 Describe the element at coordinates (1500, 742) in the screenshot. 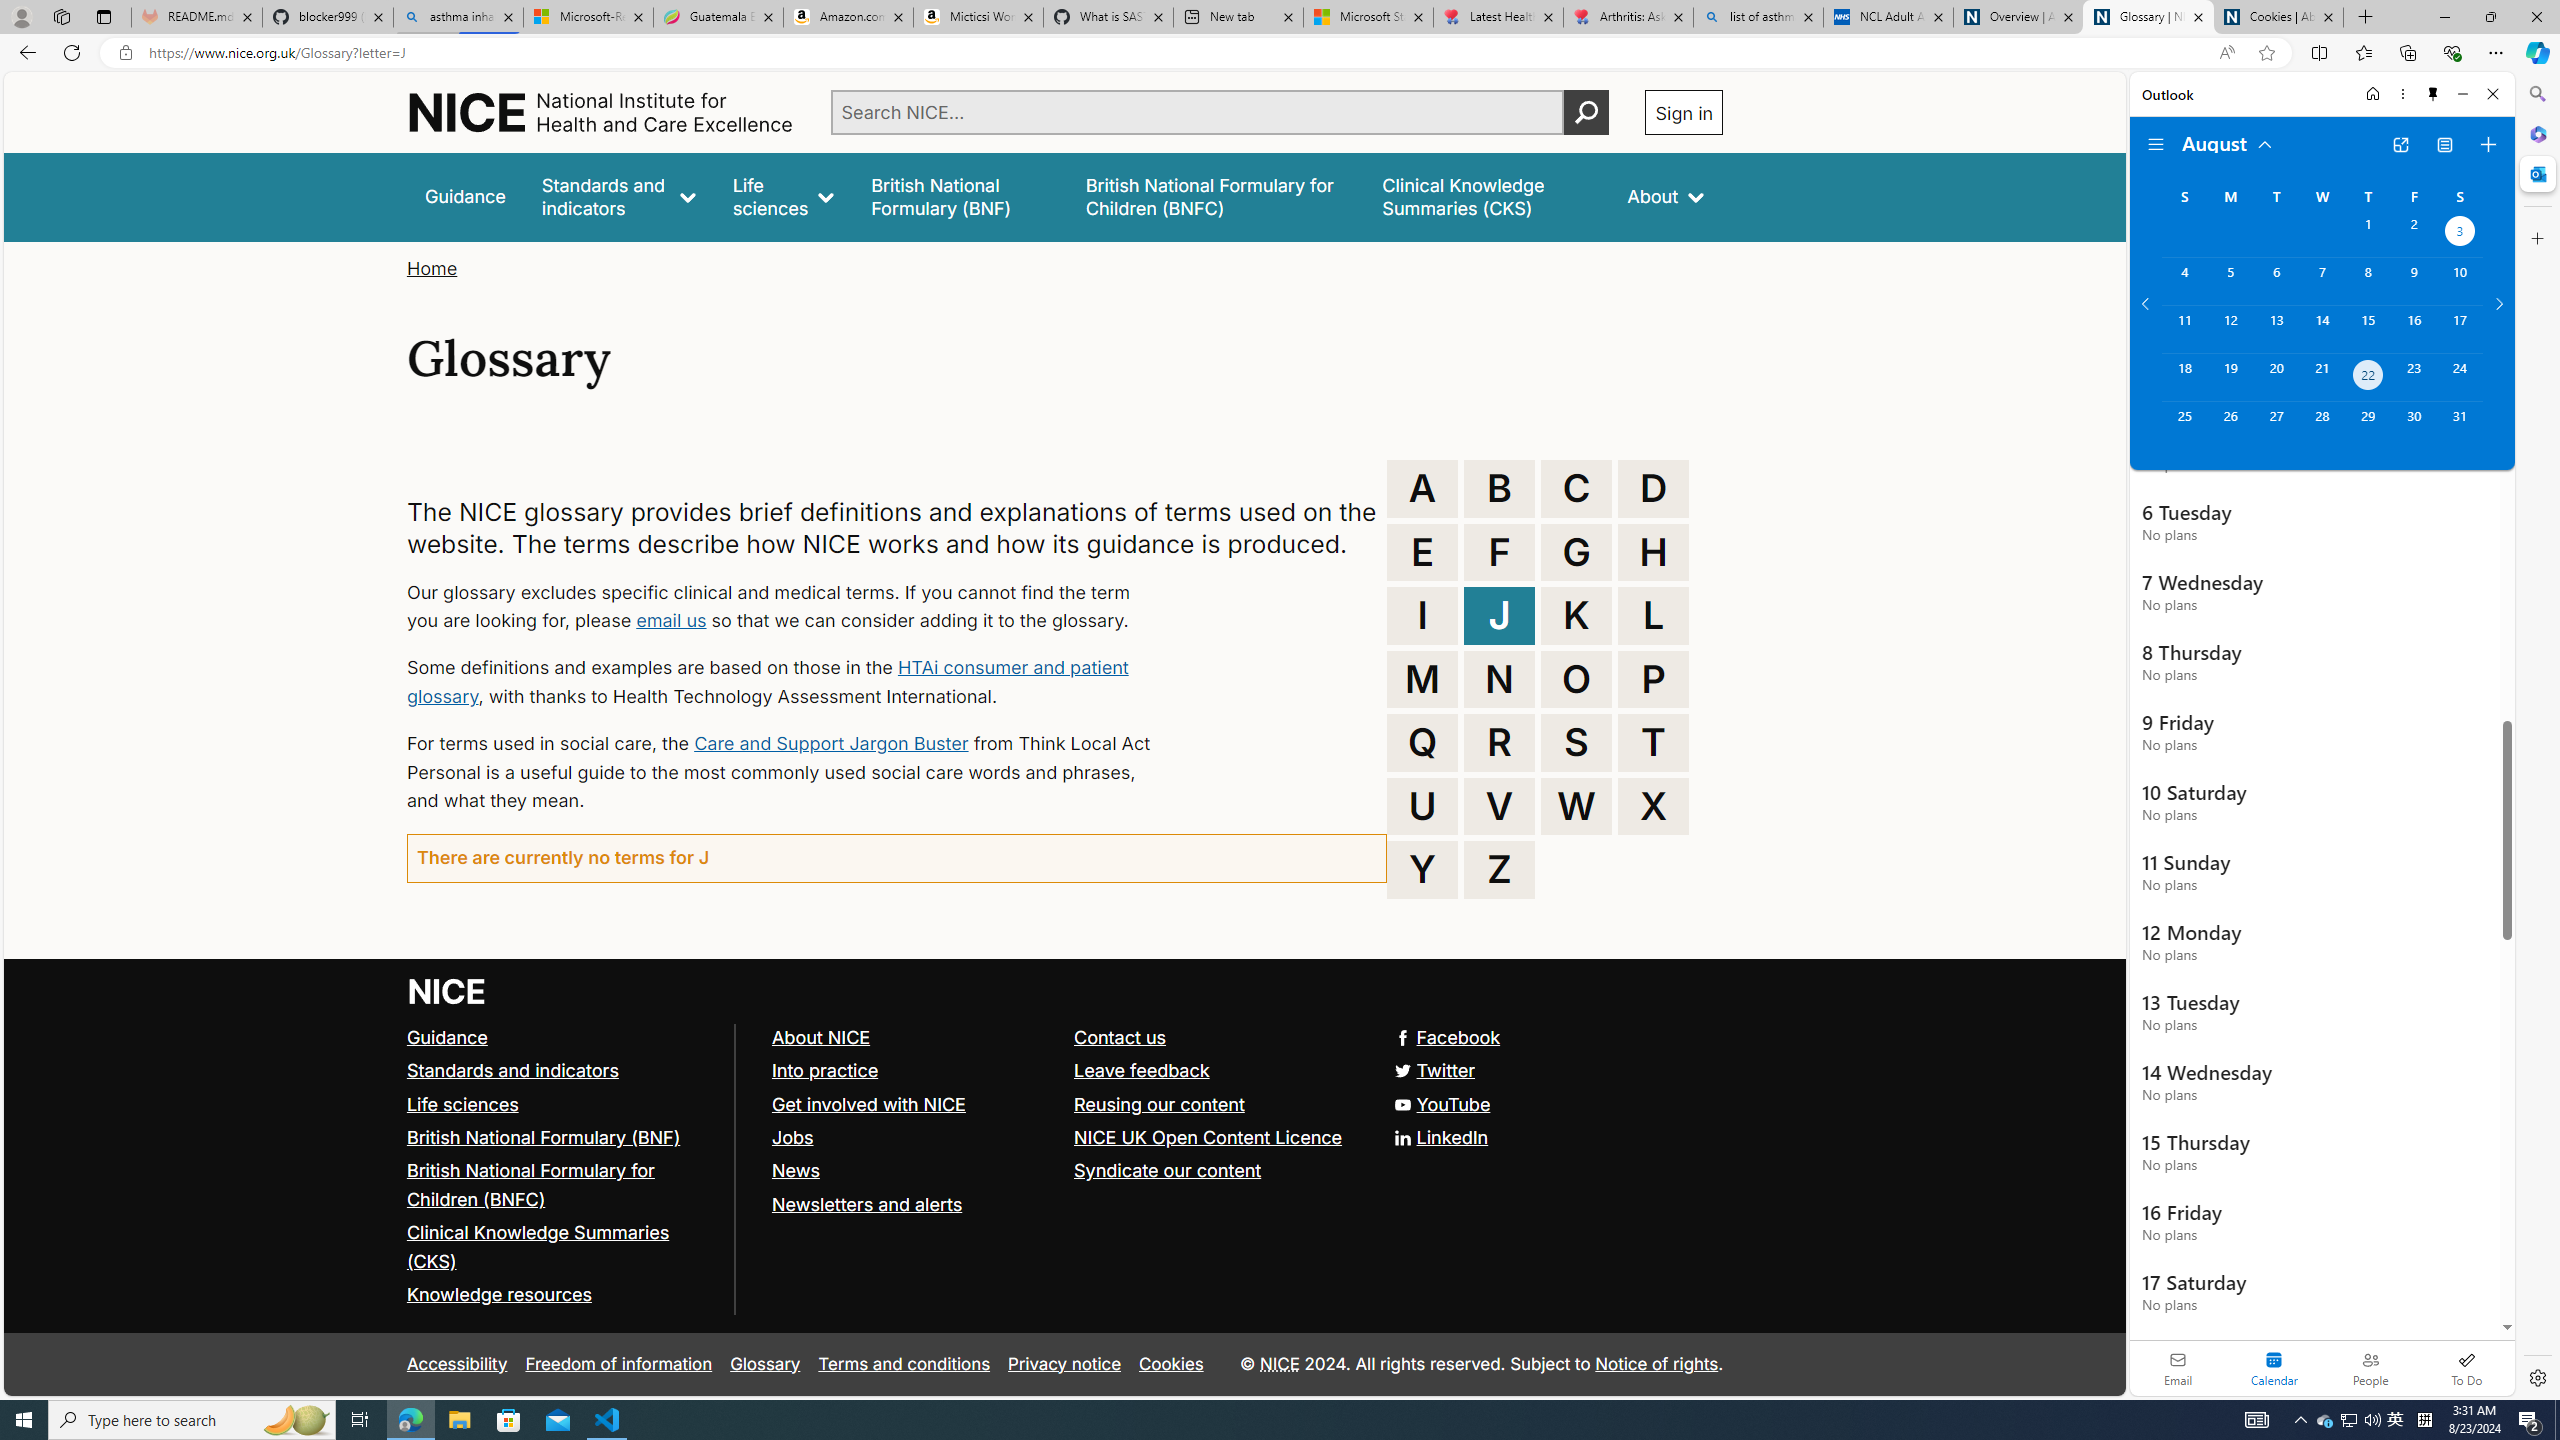

I see `R` at that location.